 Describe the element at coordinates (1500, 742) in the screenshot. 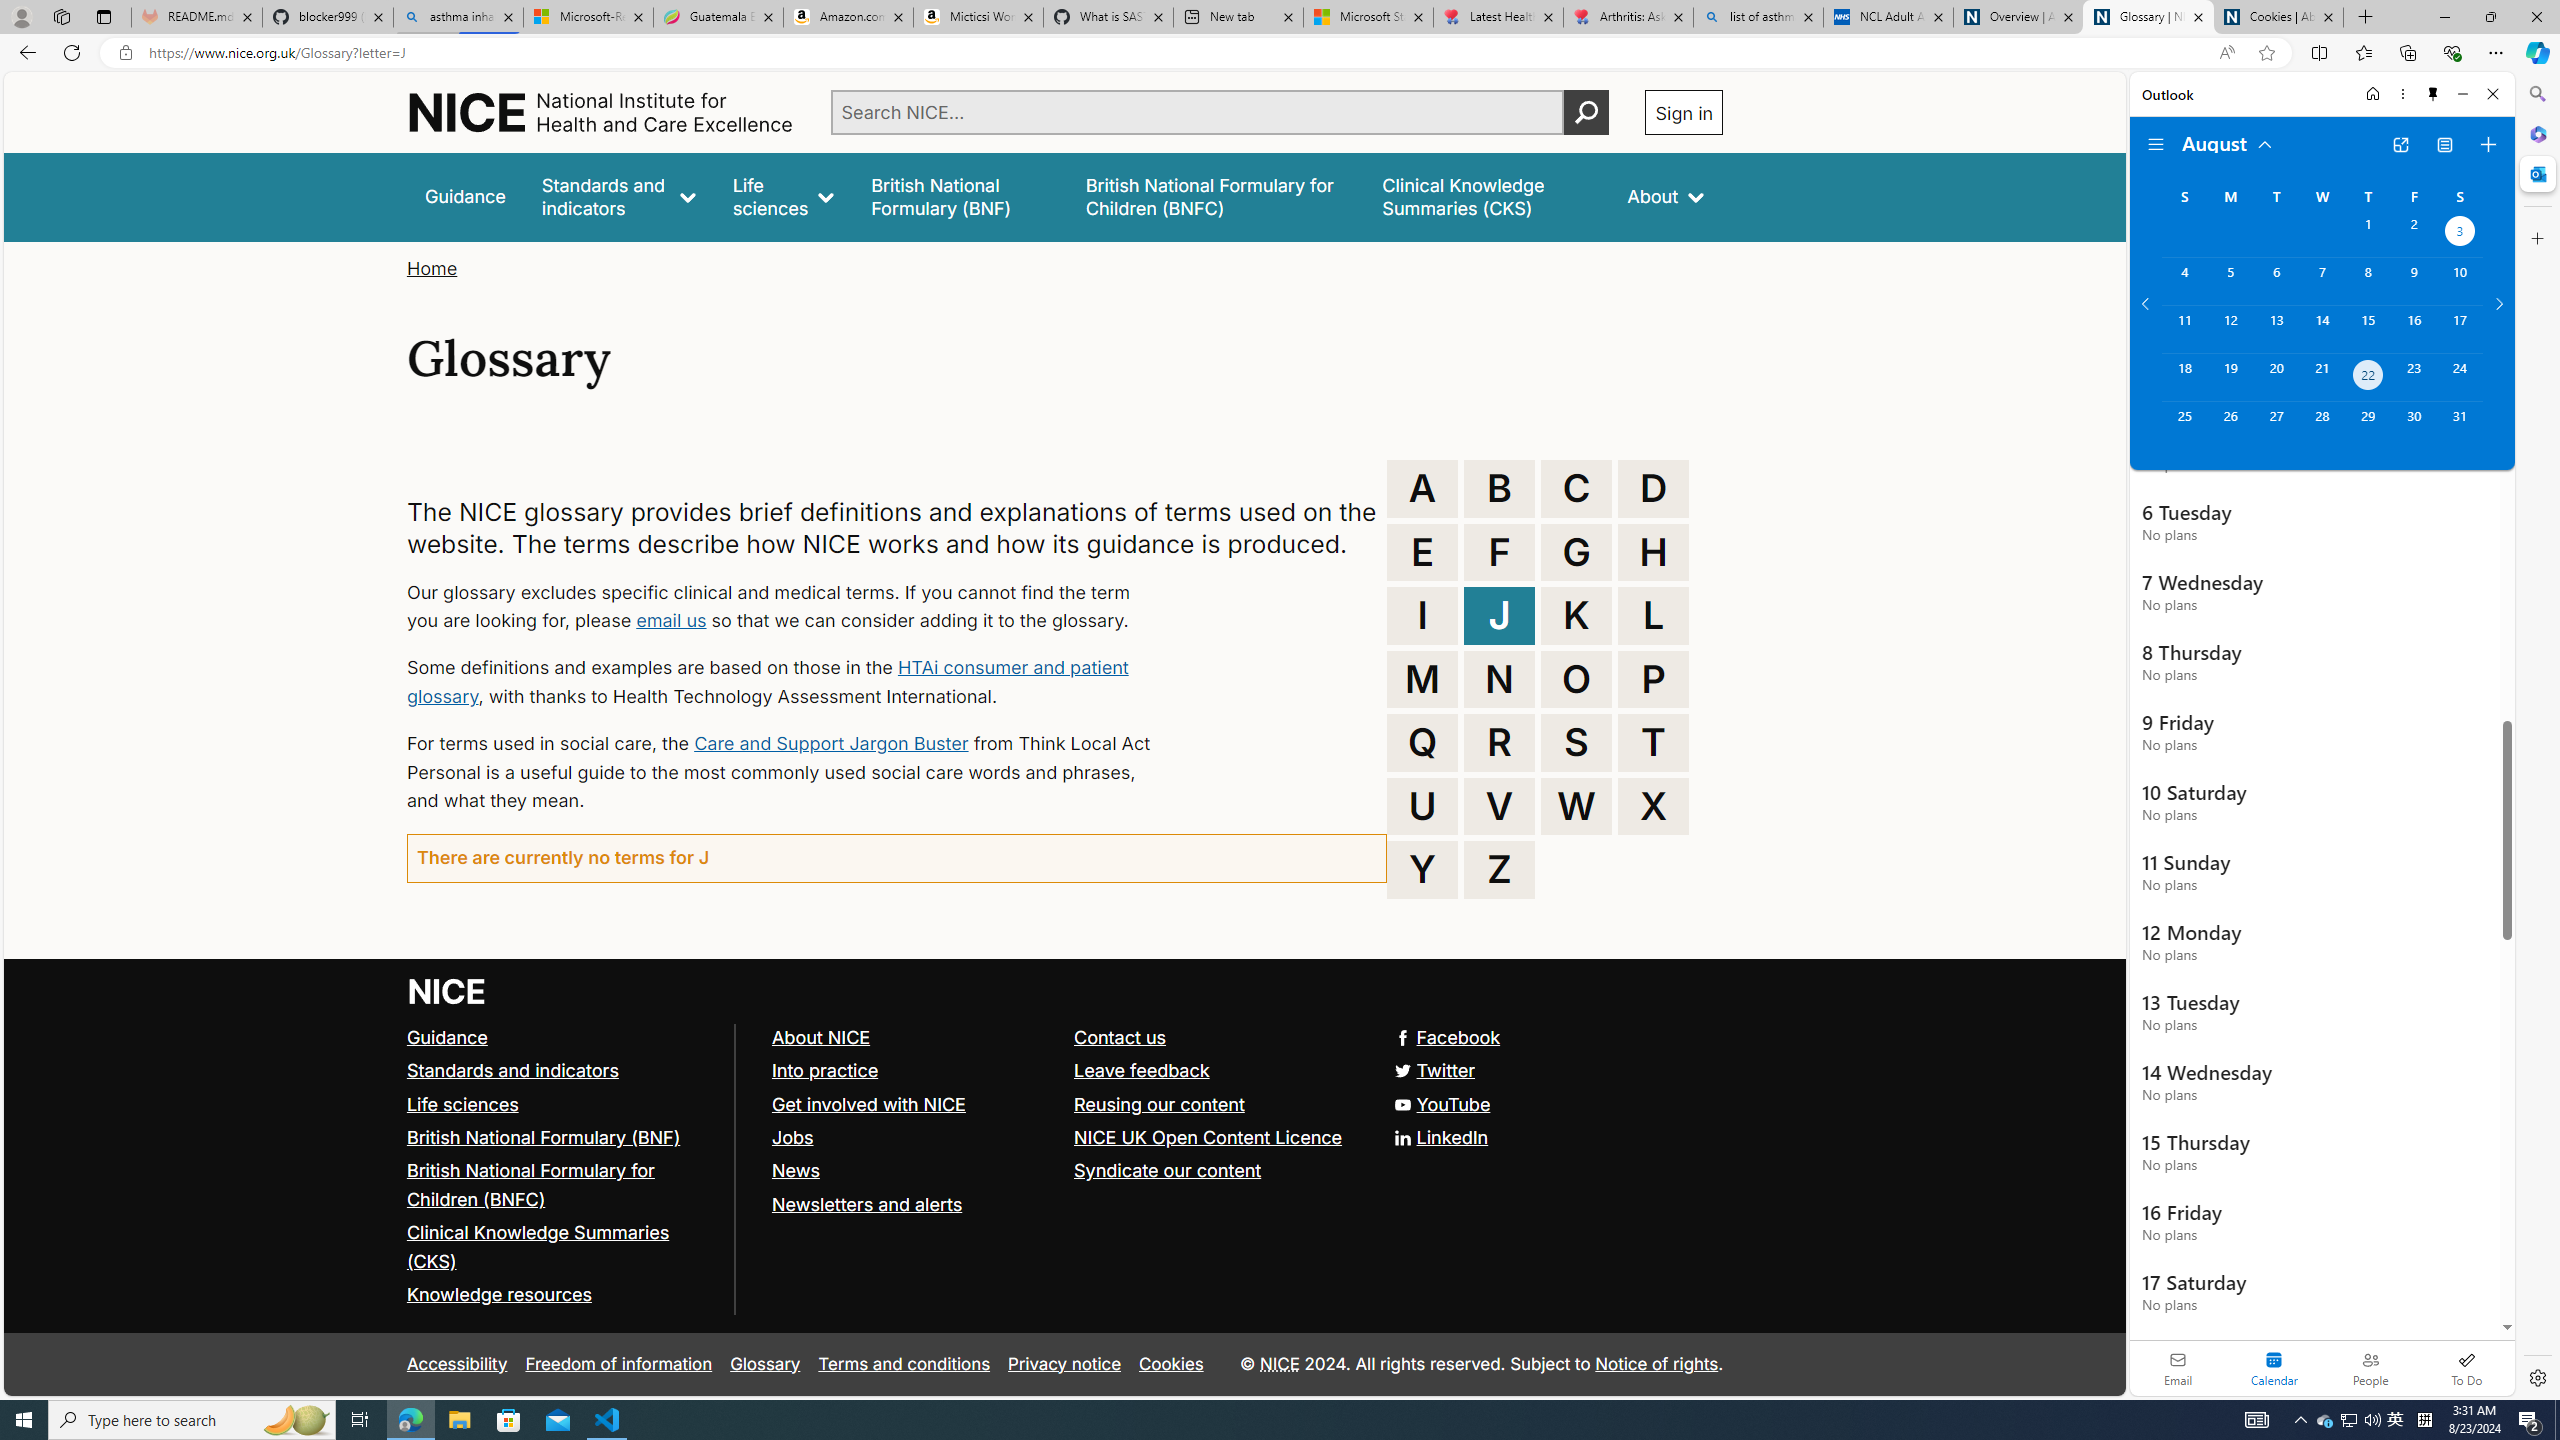

I see `R` at that location.